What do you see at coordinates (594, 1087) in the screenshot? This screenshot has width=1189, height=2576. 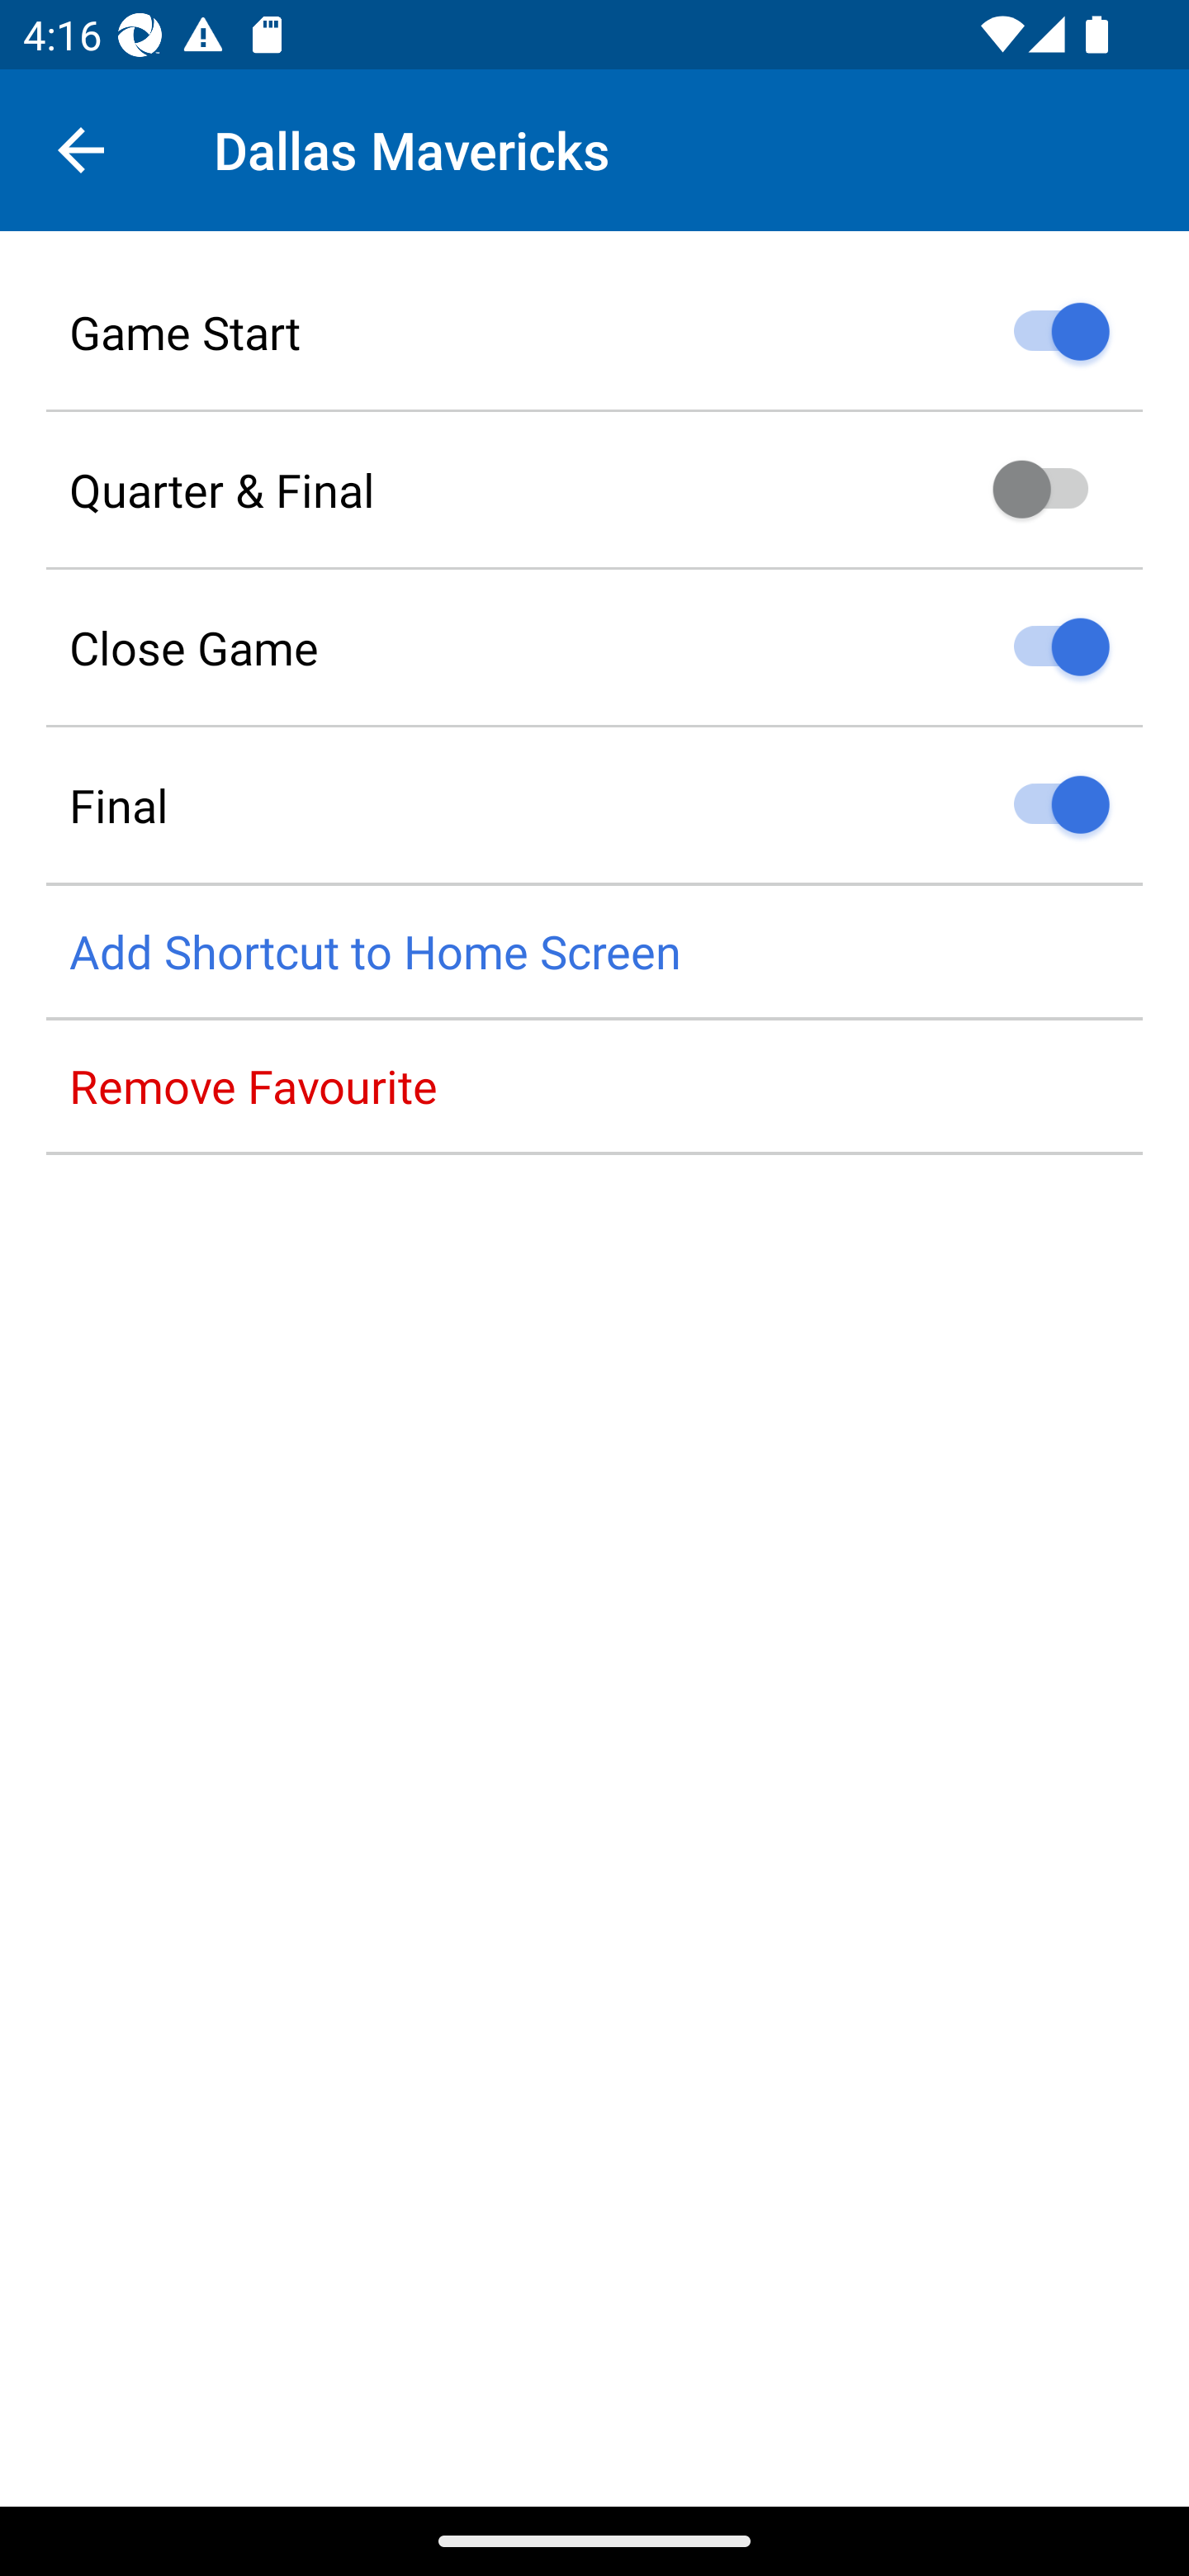 I see `Remove Favourite` at bounding box center [594, 1087].